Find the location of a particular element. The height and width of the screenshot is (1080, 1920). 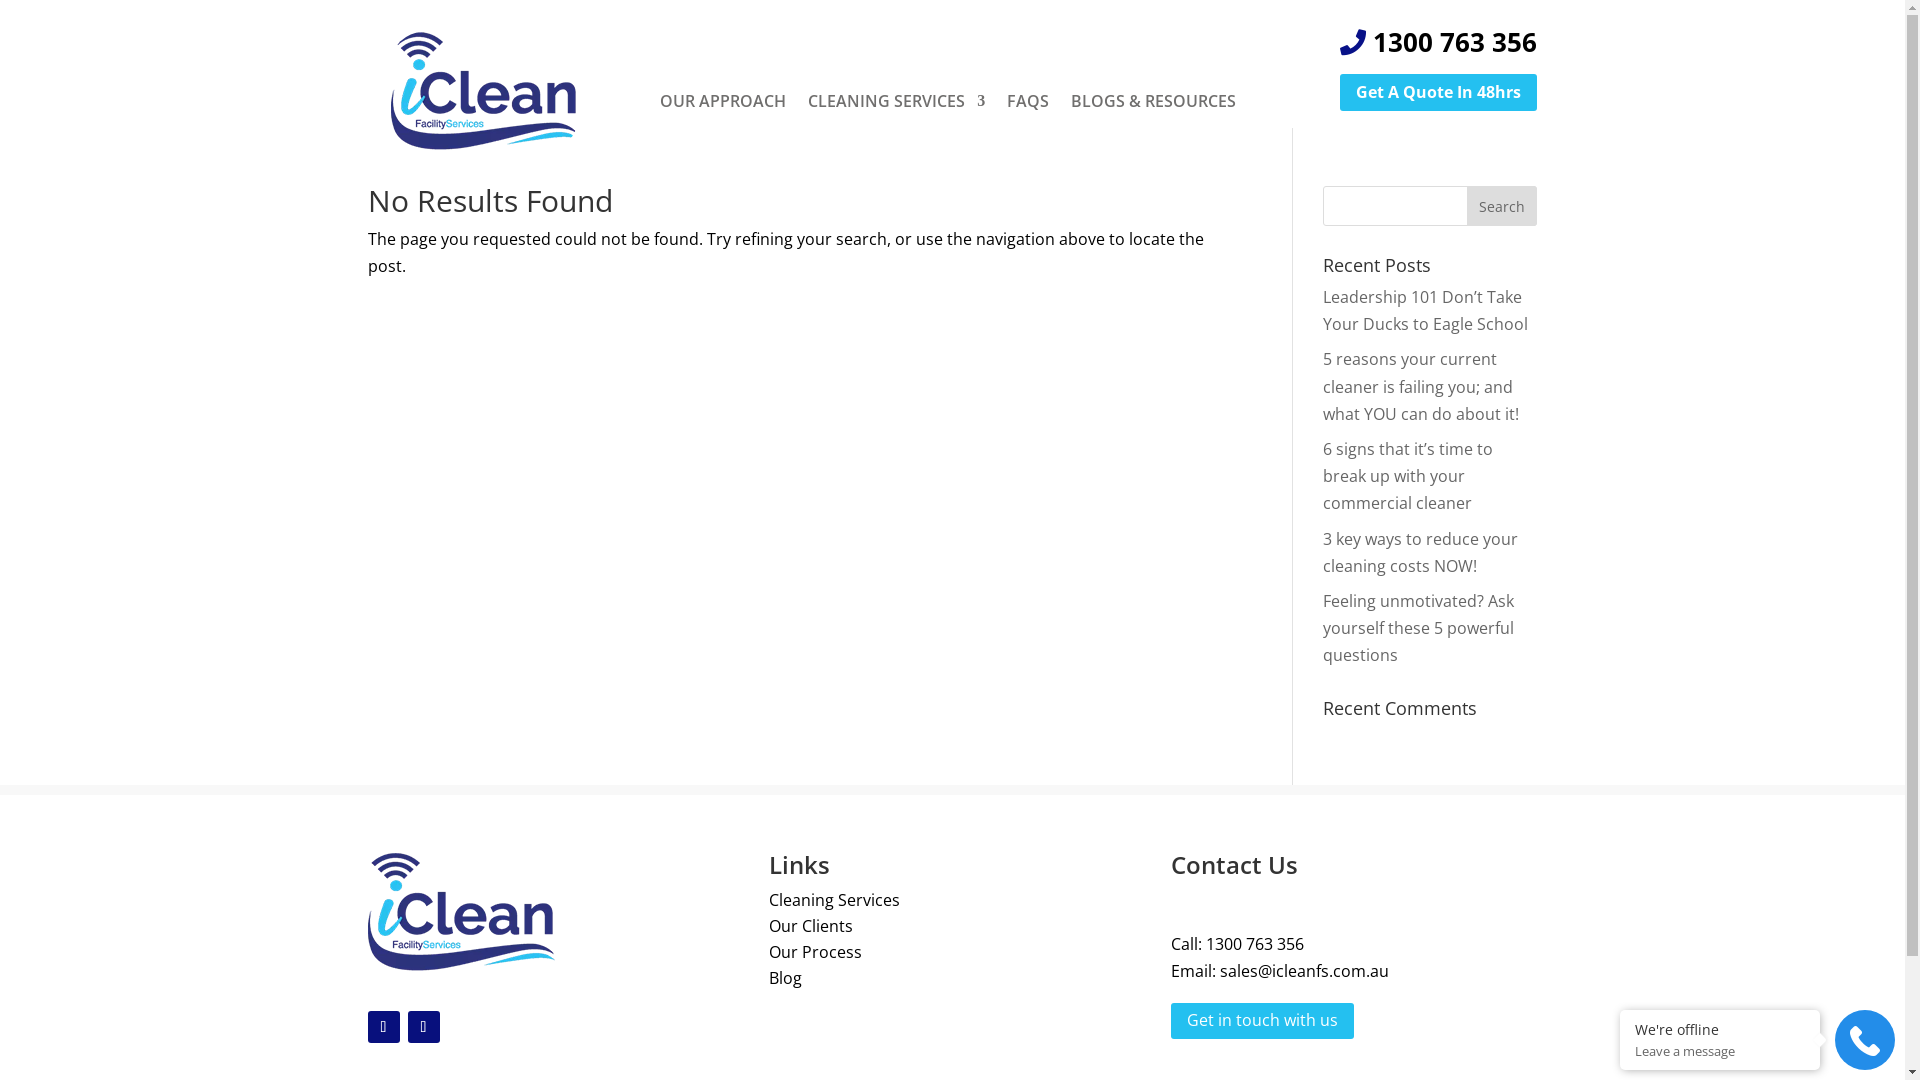

Contact Us is located at coordinates (1234, 864).